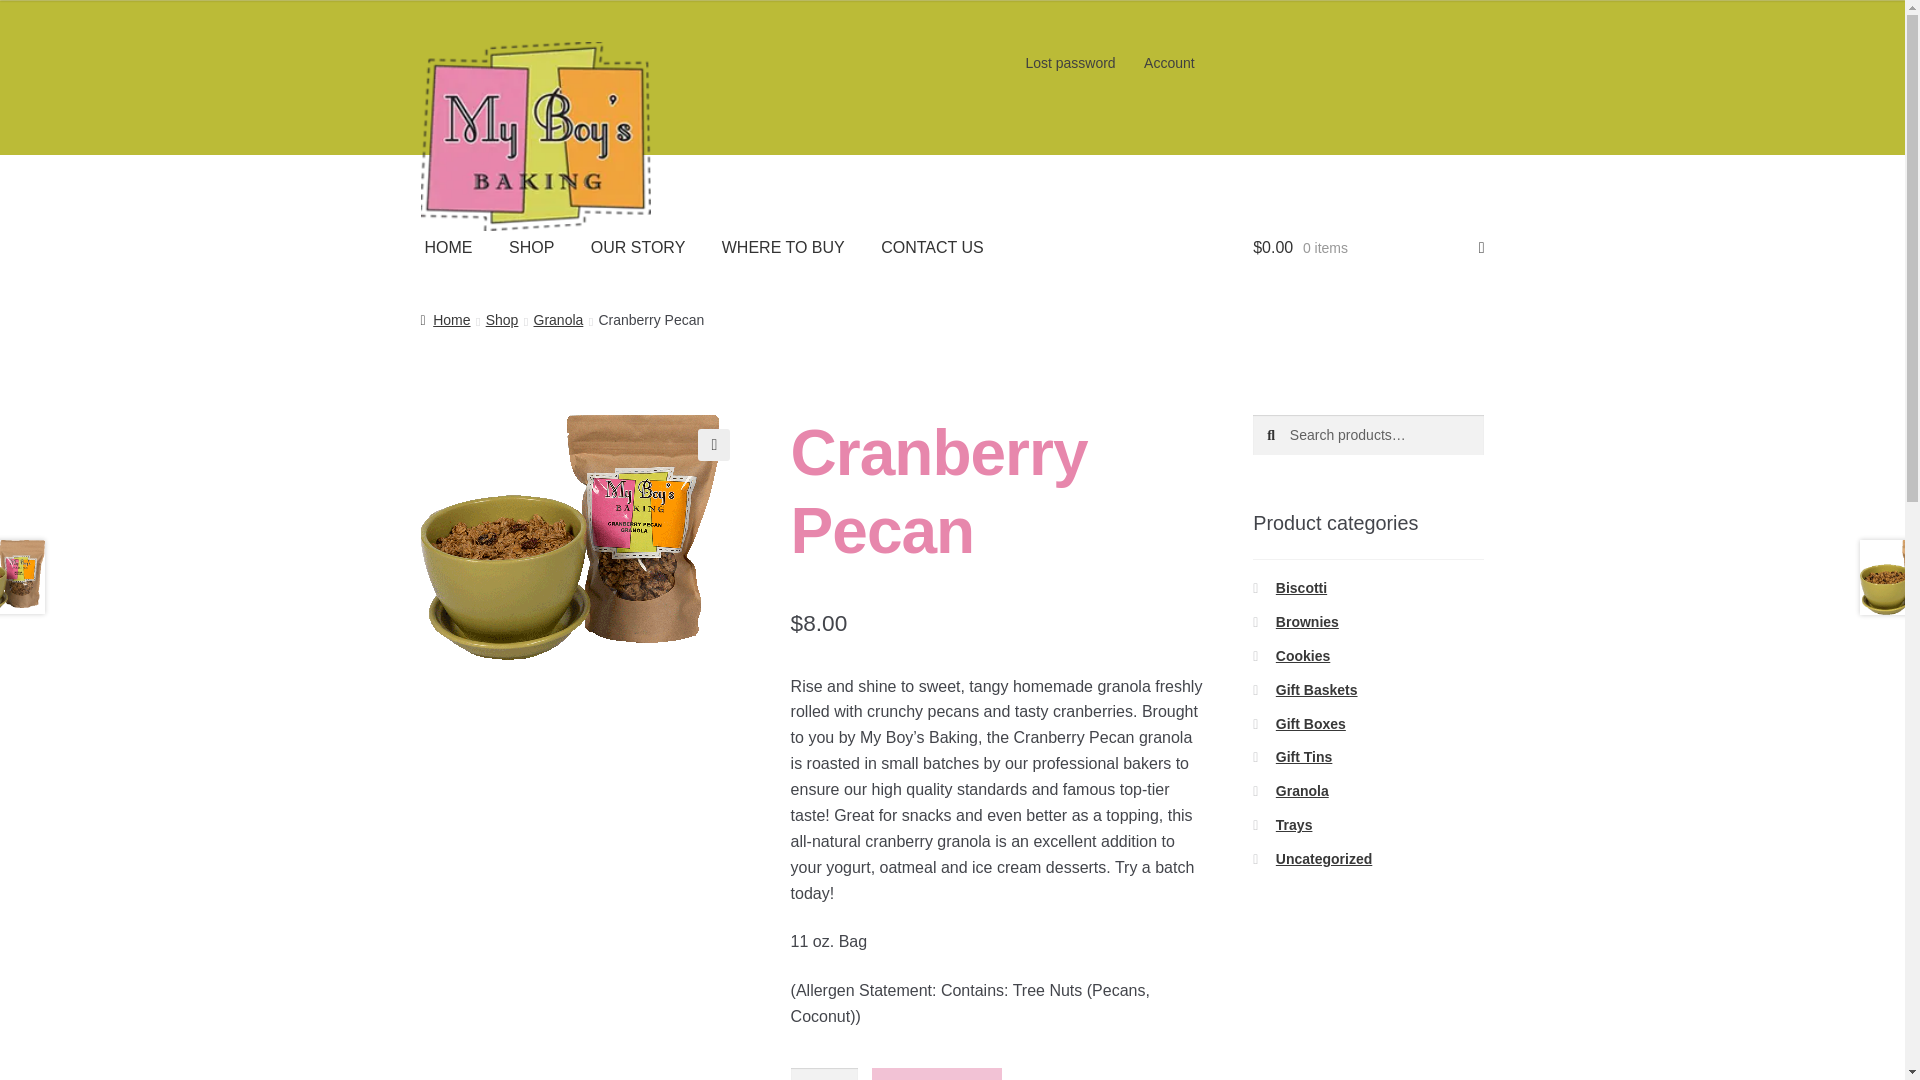 This screenshot has width=1920, height=1080. What do you see at coordinates (638, 248) in the screenshot?
I see `OUR STORY` at bounding box center [638, 248].